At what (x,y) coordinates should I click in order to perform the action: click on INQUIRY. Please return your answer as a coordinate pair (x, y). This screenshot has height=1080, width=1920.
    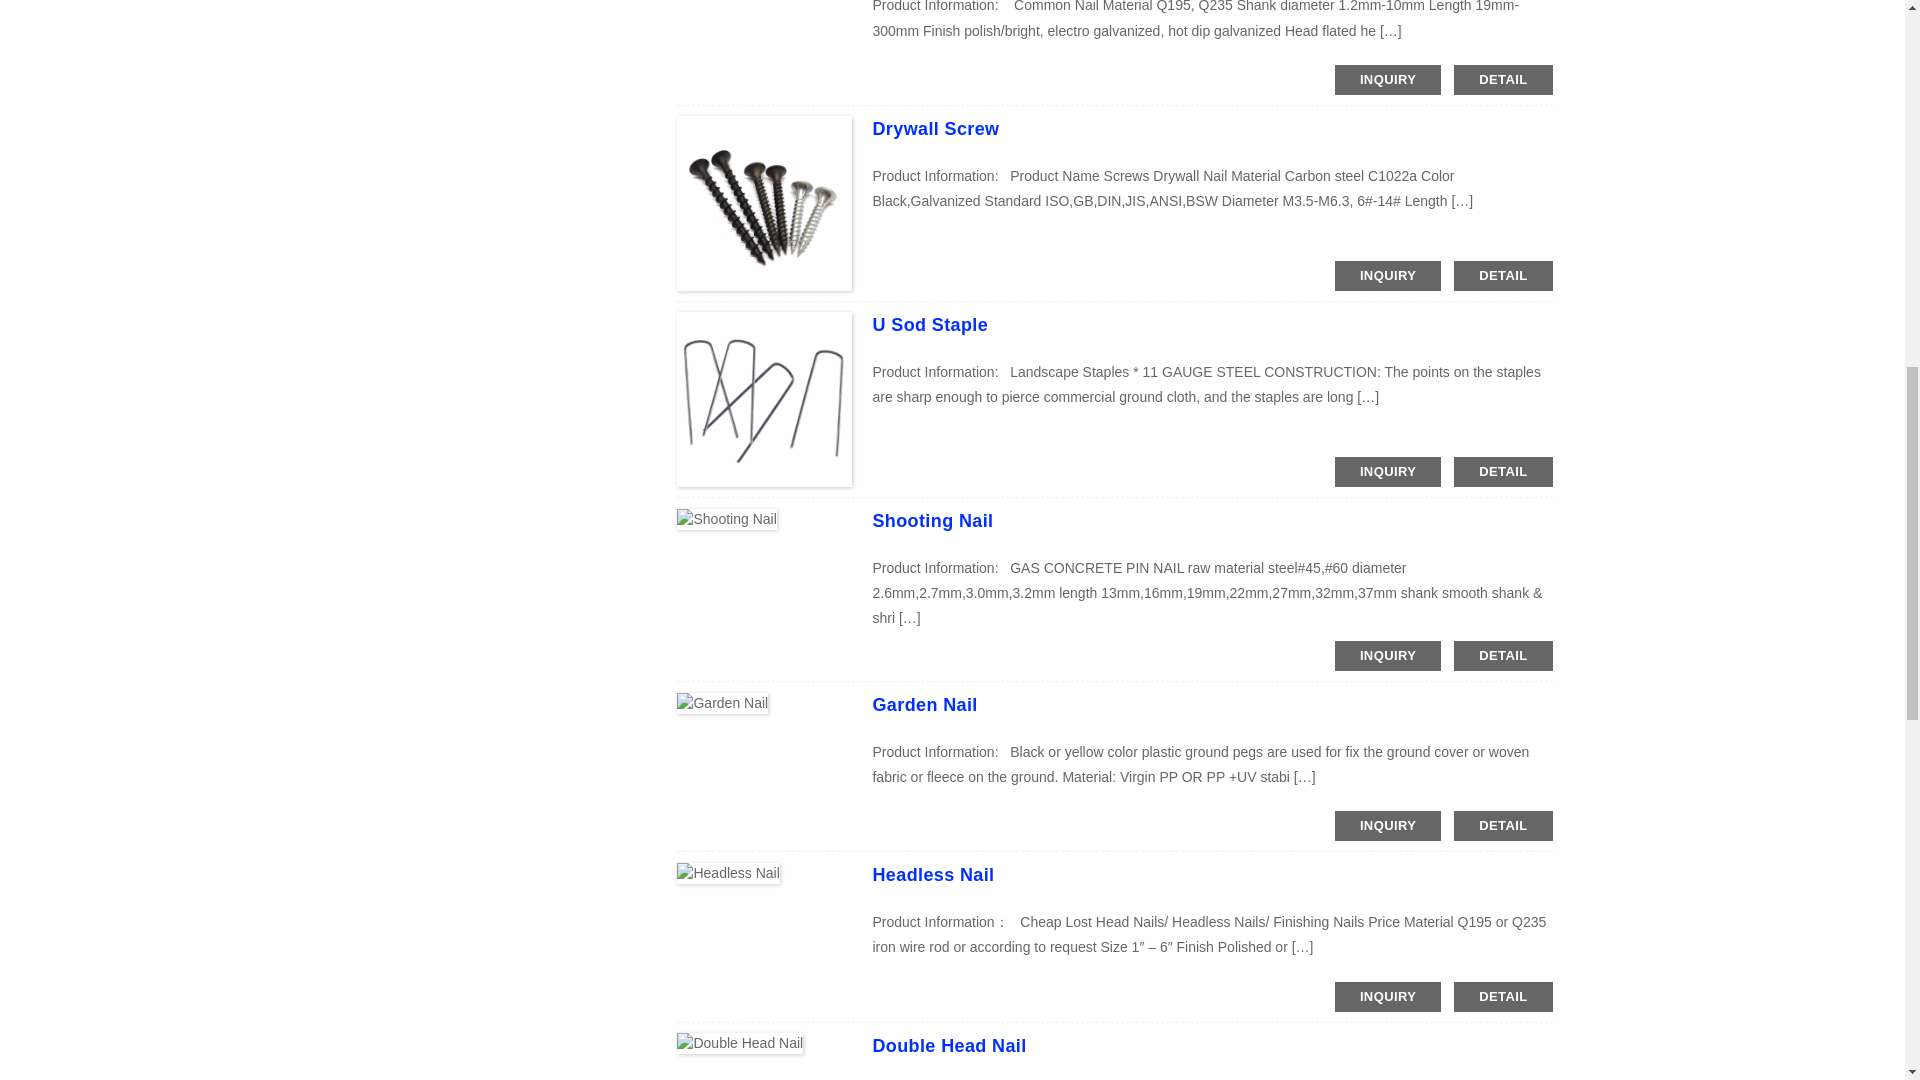
    Looking at the image, I should click on (1388, 472).